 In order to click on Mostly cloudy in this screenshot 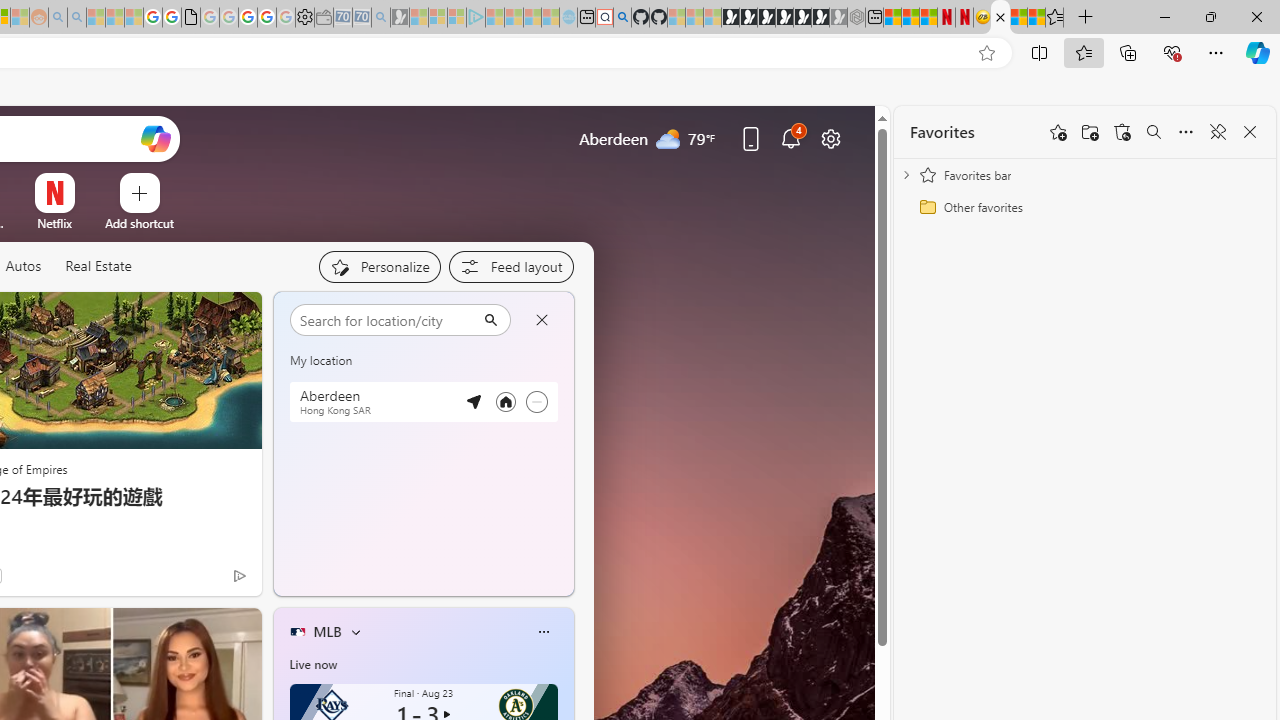, I will do `click(312, 368)`.